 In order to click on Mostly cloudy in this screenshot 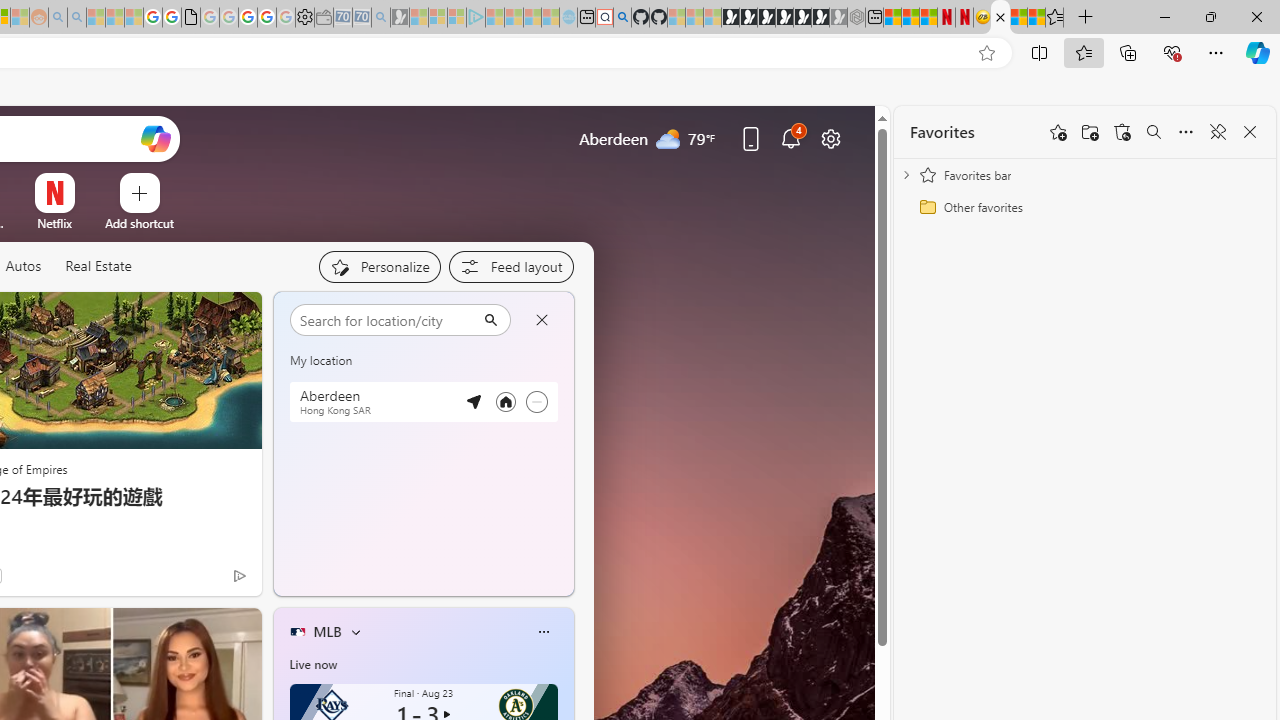, I will do `click(312, 368)`.